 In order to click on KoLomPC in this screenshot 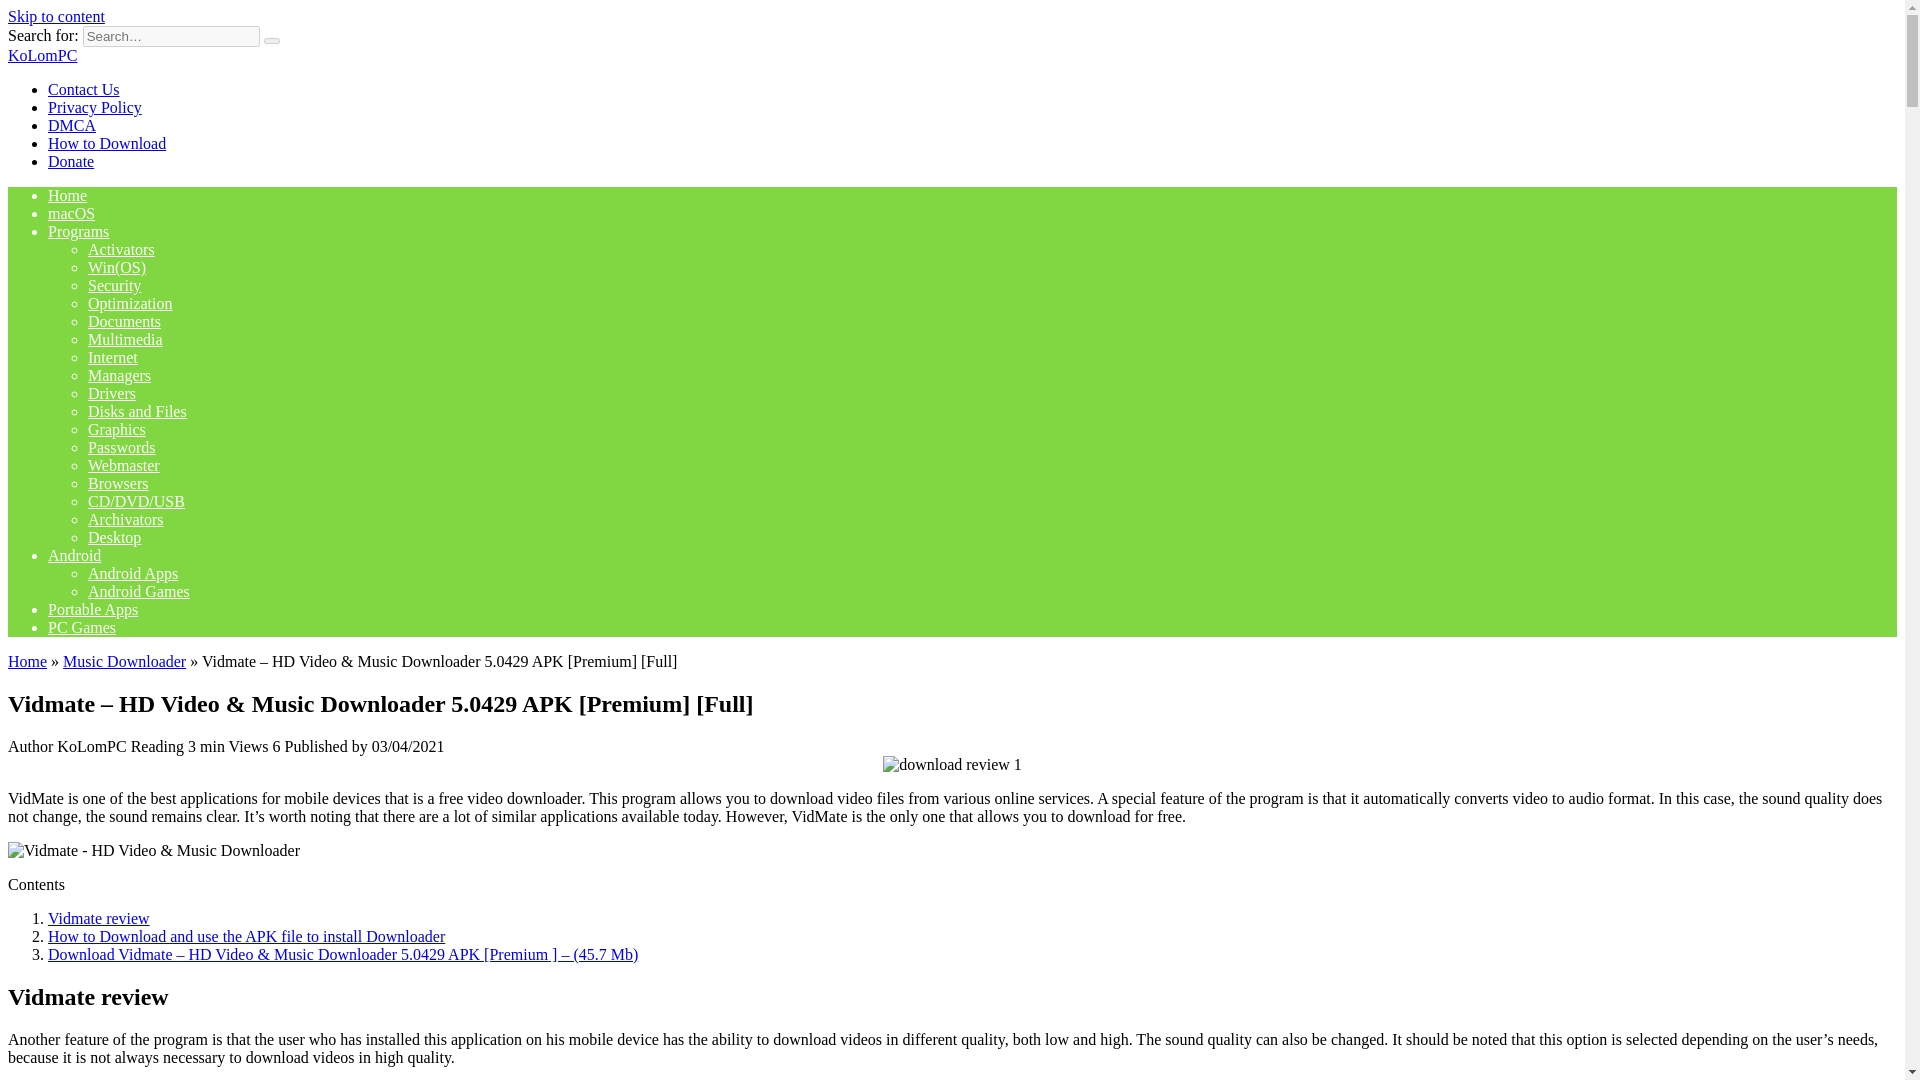, I will do `click(42, 55)`.